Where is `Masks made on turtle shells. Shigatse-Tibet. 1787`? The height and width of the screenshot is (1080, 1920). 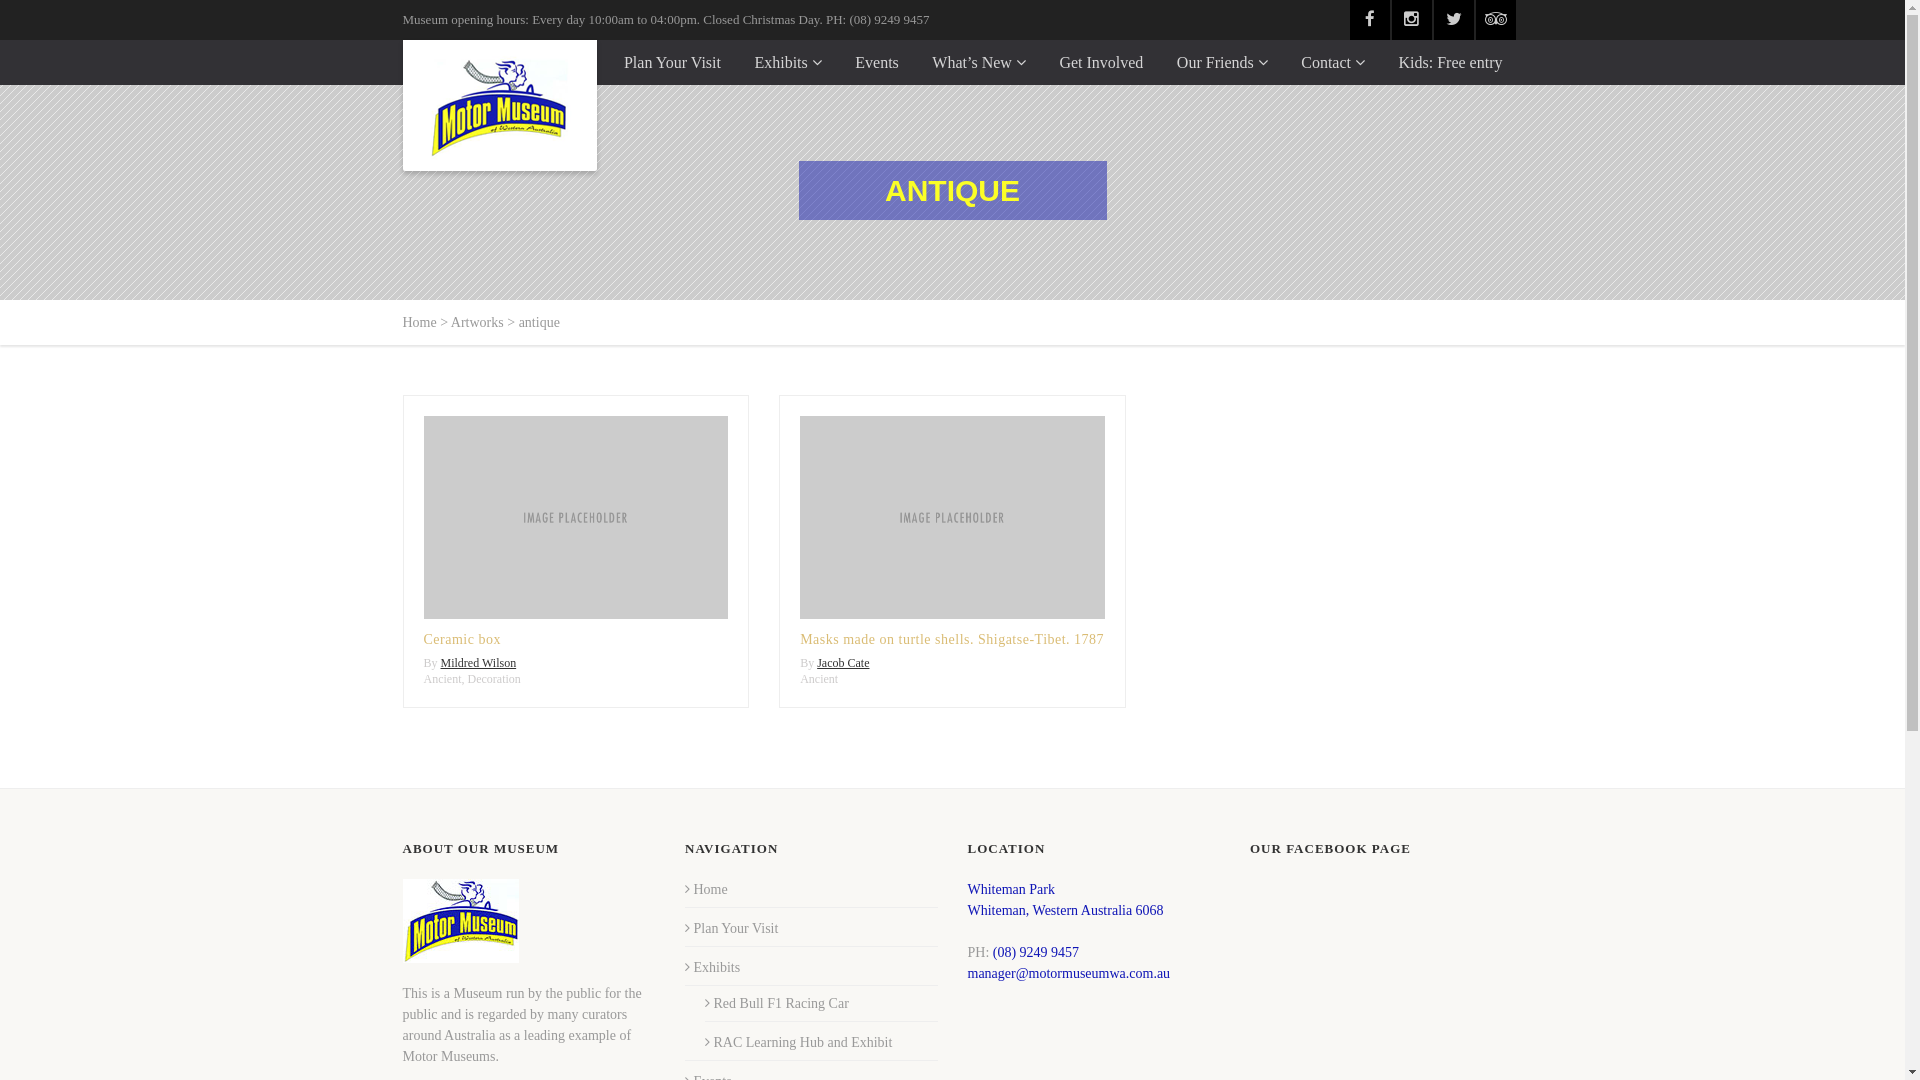 Masks made on turtle shells. Shigatse-Tibet. 1787 is located at coordinates (952, 640).